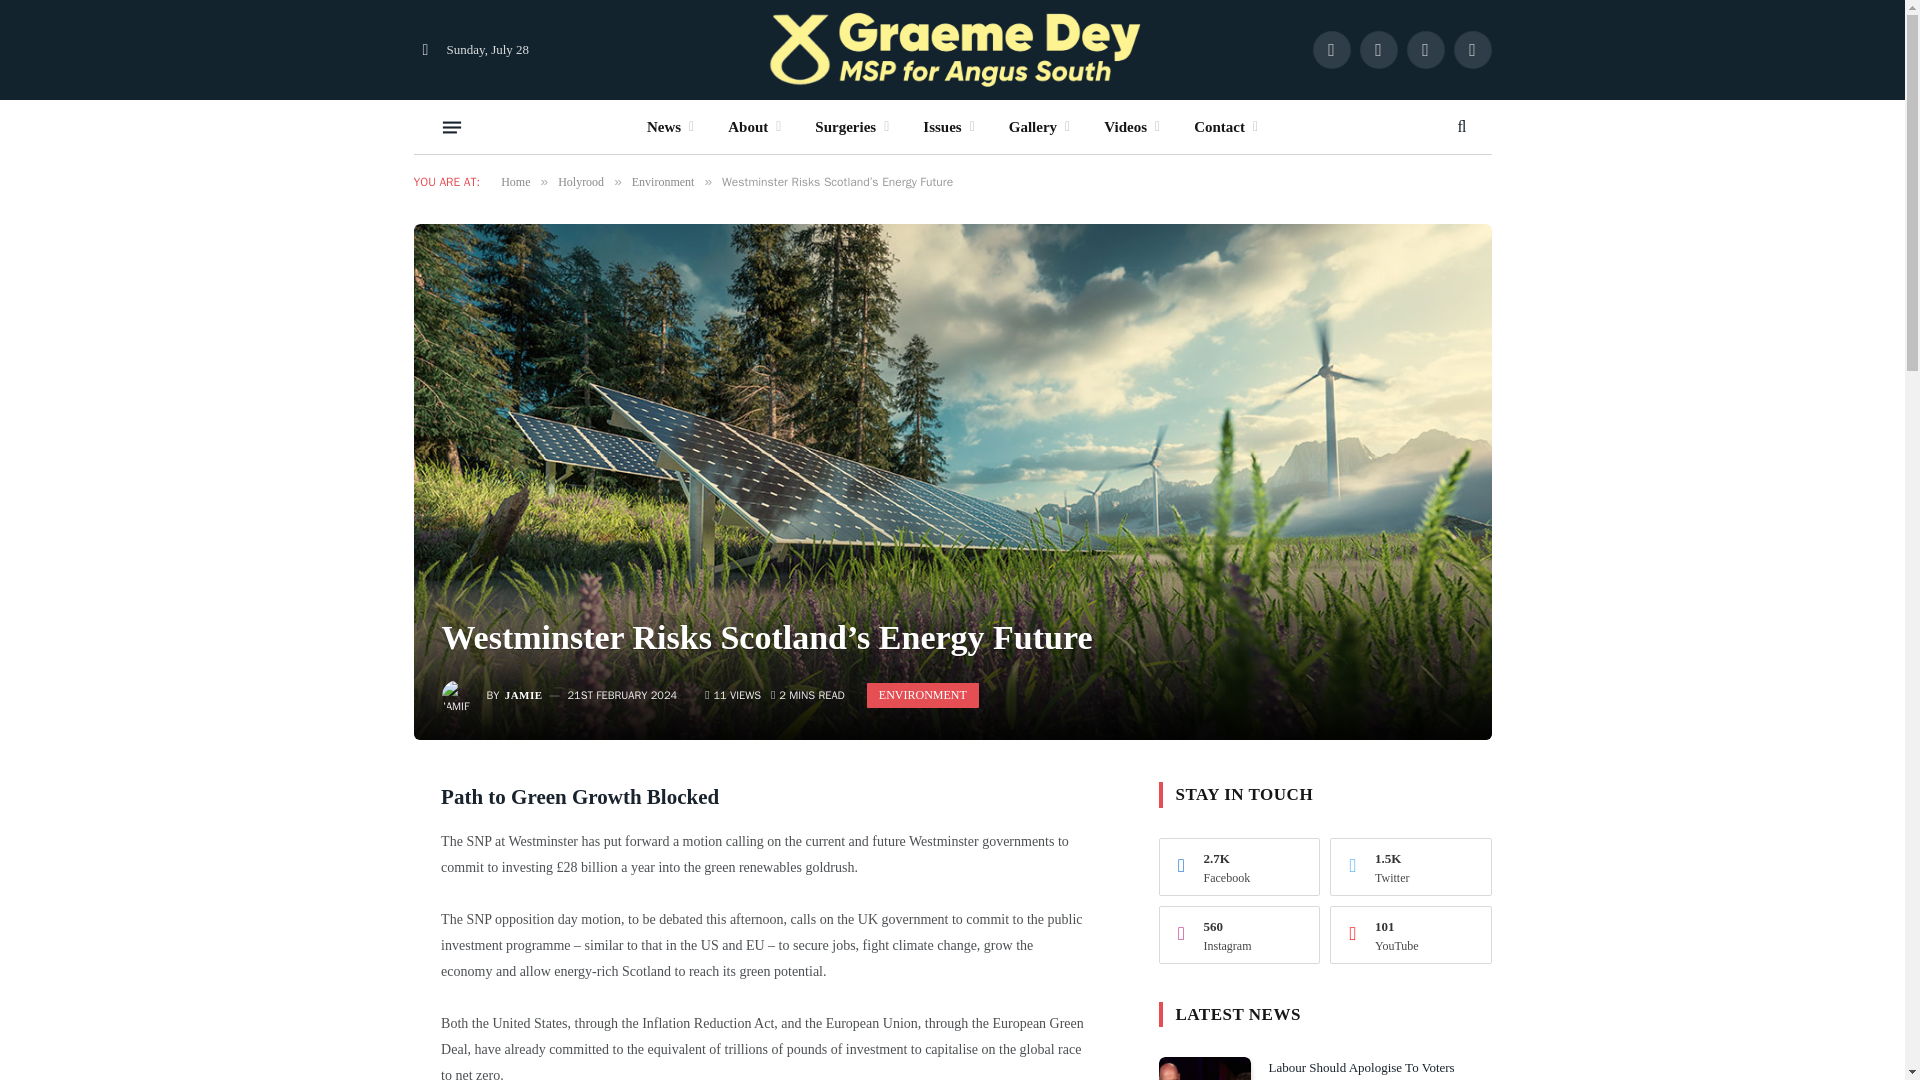  I want to click on Graeme Dey, so click(952, 50).